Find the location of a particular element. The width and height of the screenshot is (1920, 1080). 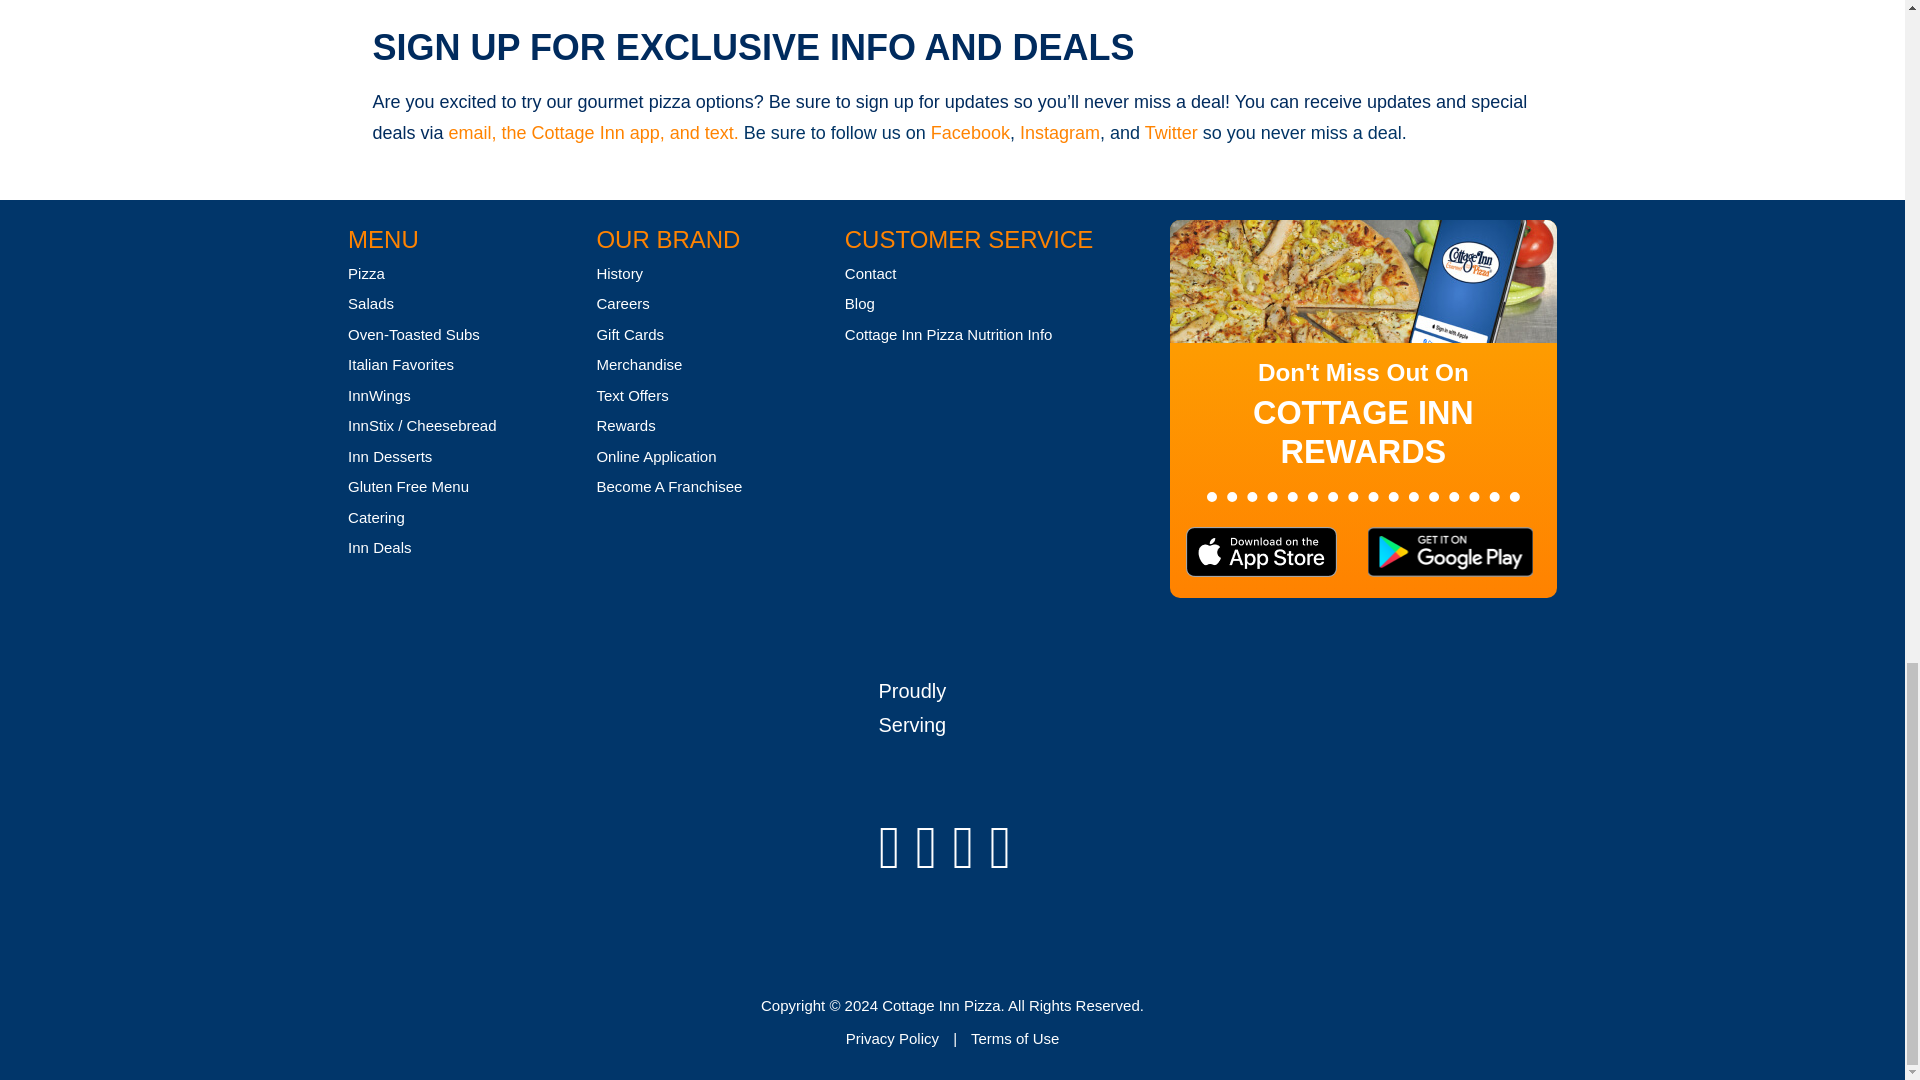

Menu is located at coordinates (382, 238).